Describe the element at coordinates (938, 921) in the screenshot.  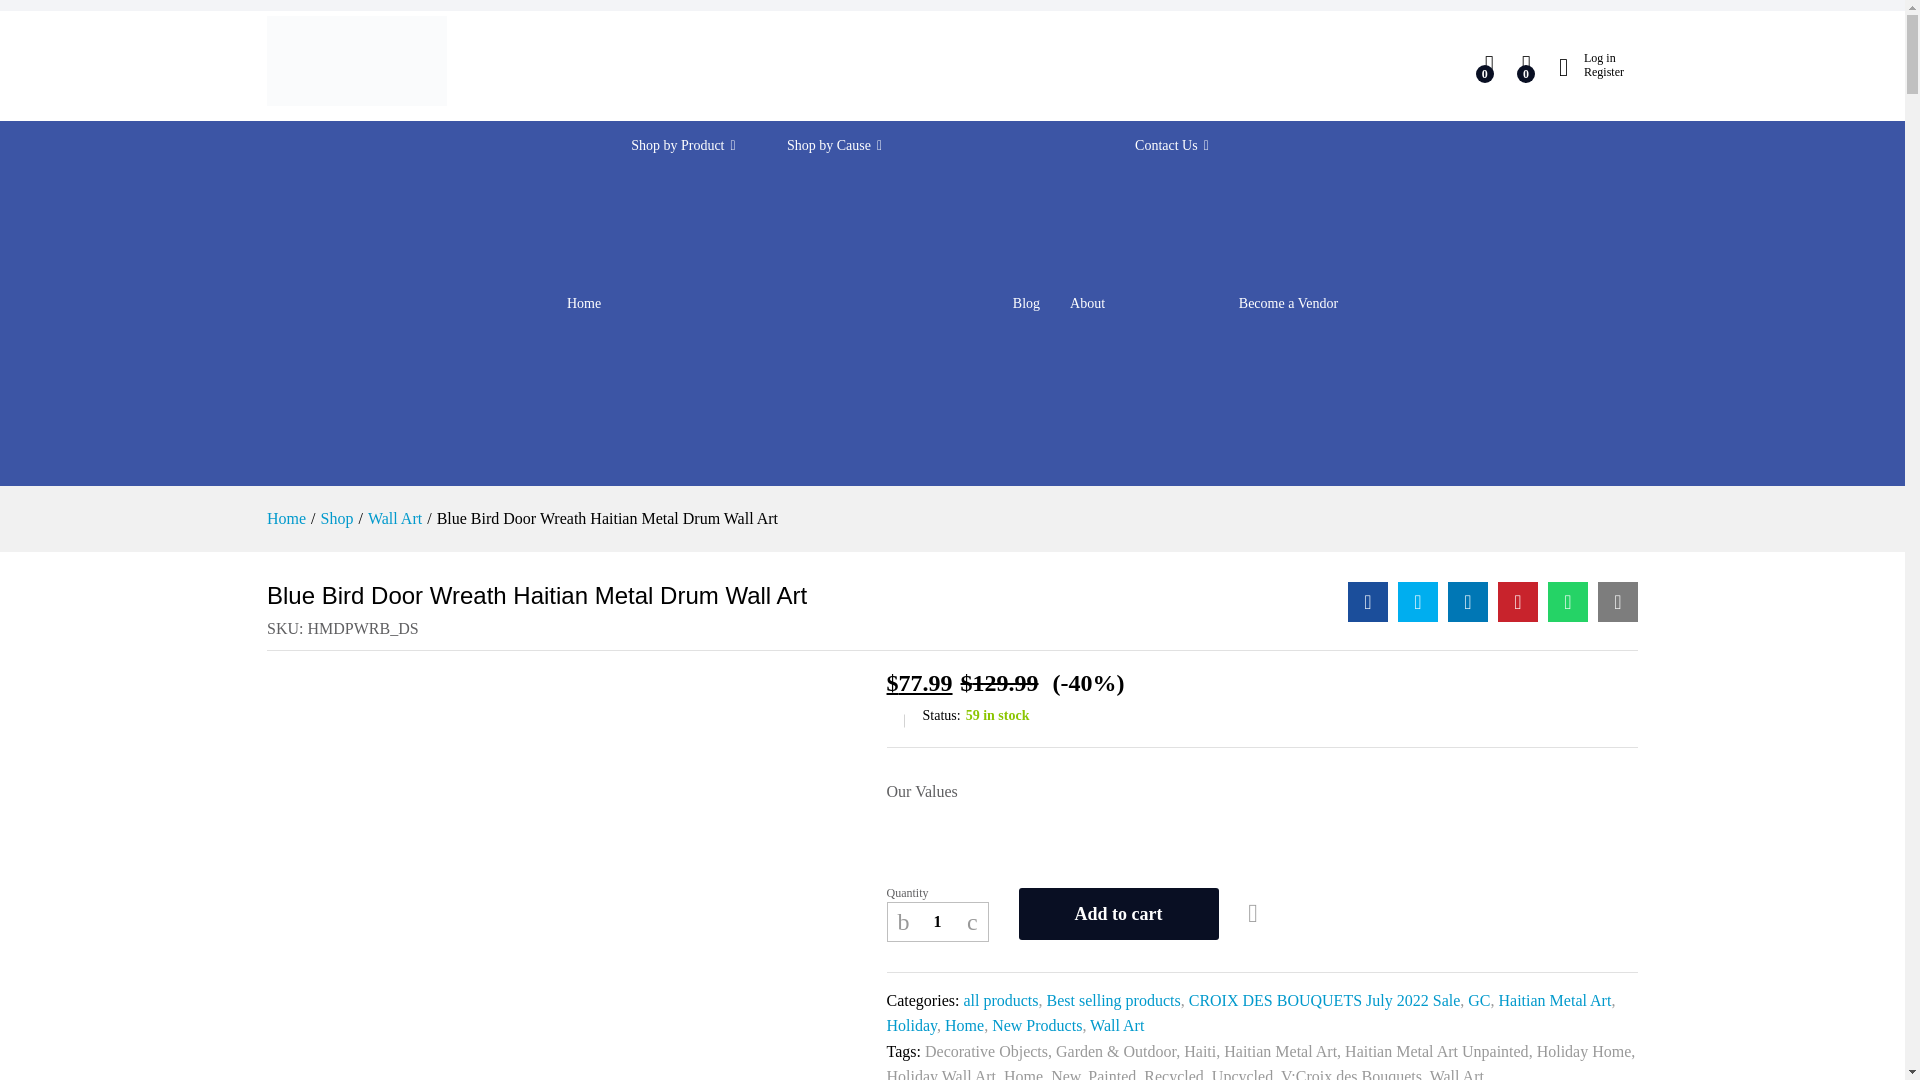
I see `Qty` at that location.